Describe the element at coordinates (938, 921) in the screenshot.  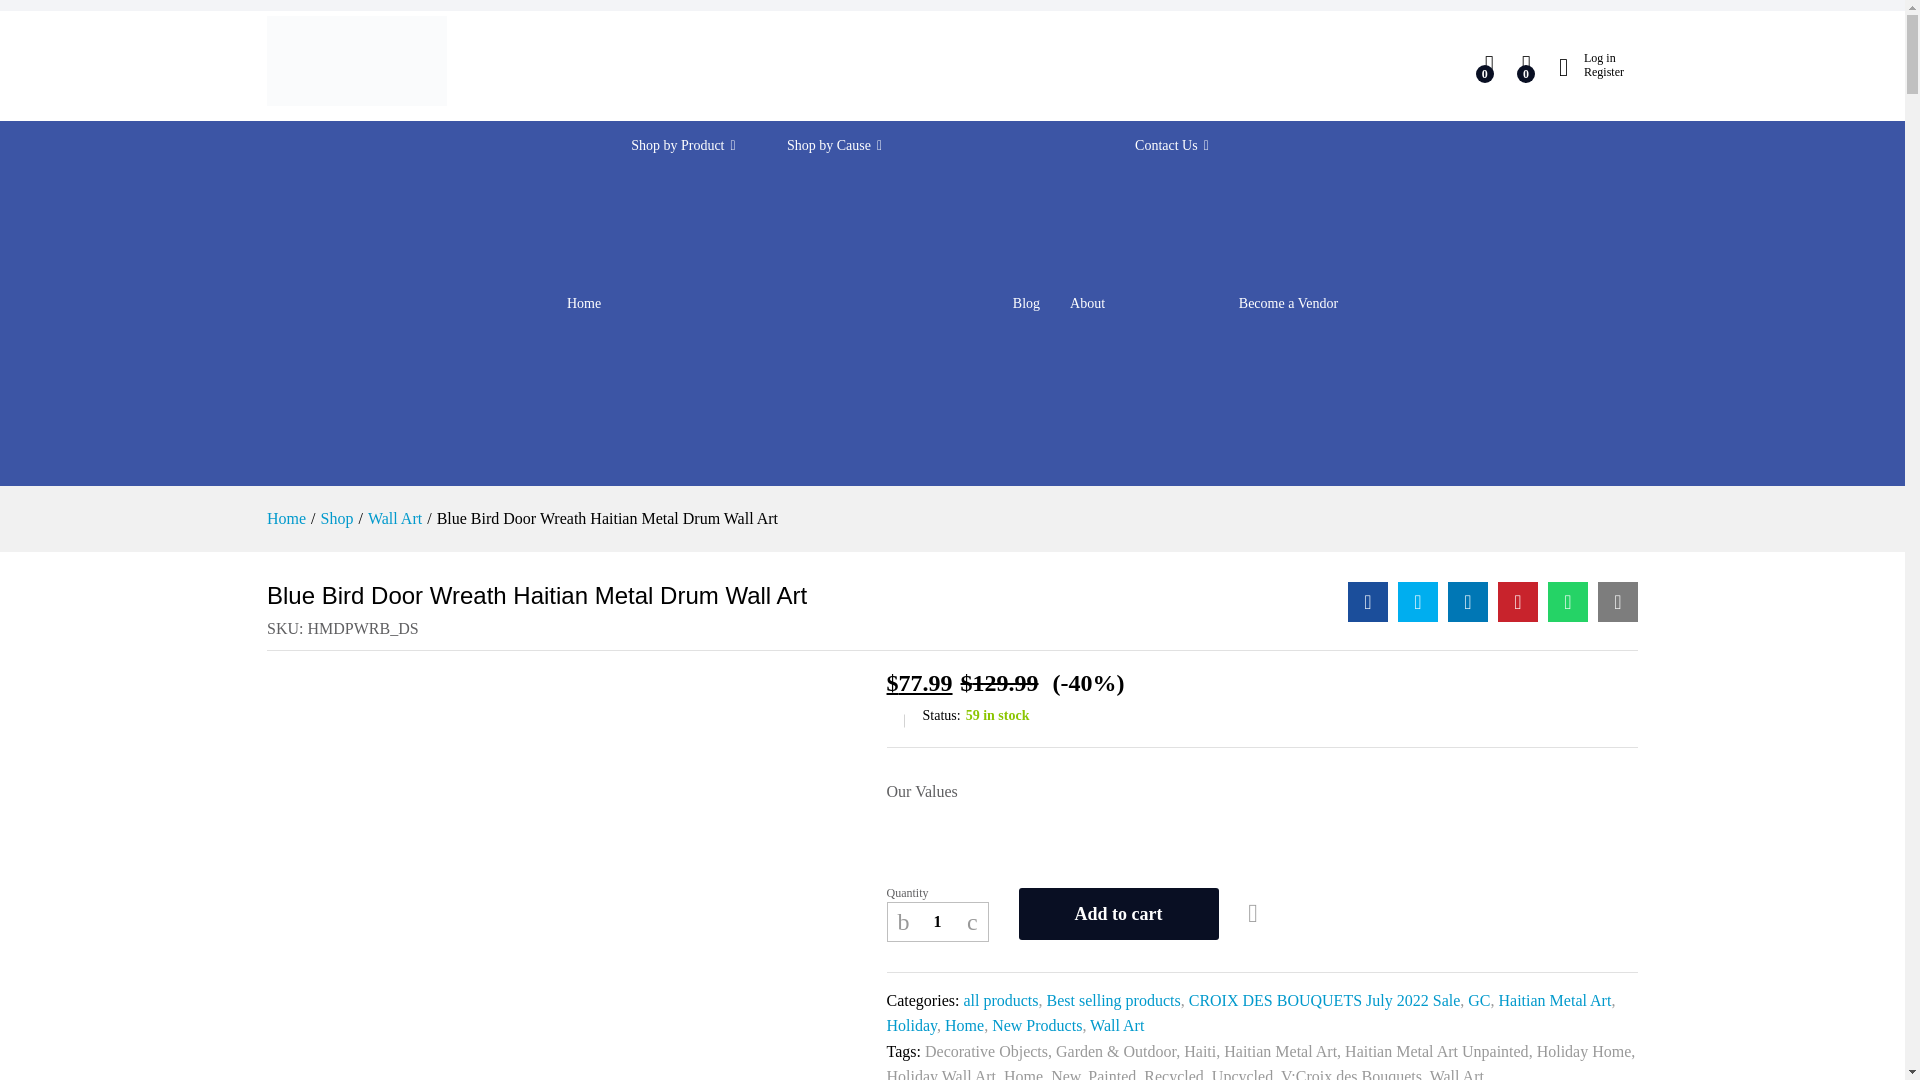
I see `Qty` at that location.